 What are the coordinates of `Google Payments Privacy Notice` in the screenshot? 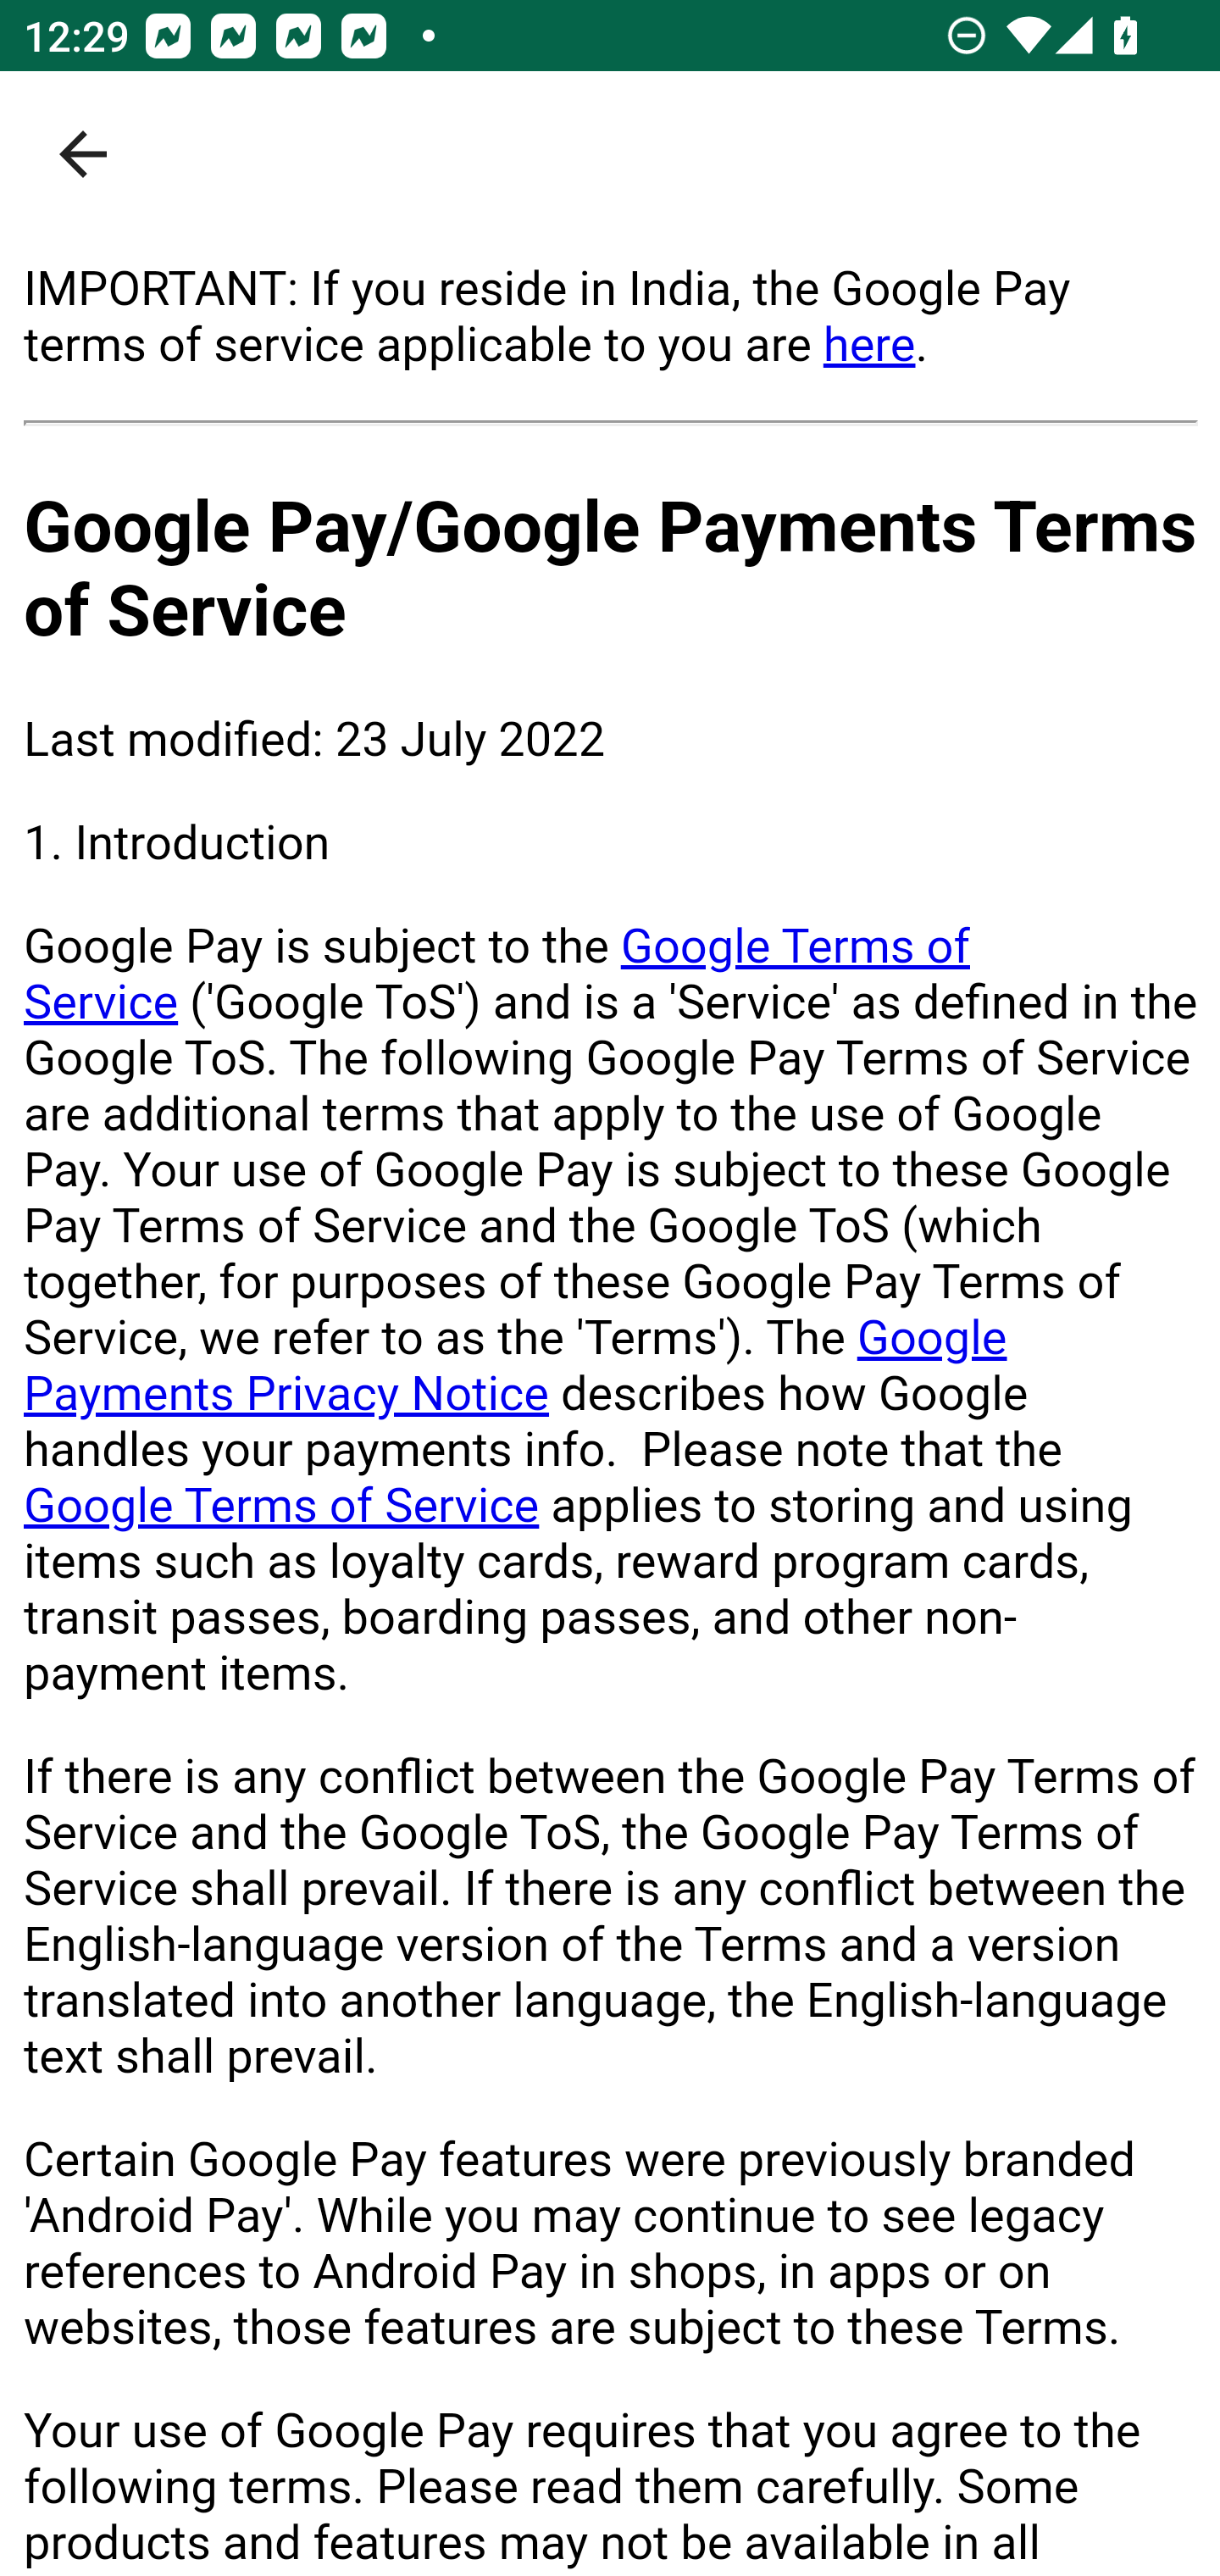 It's located at (515, 1366).